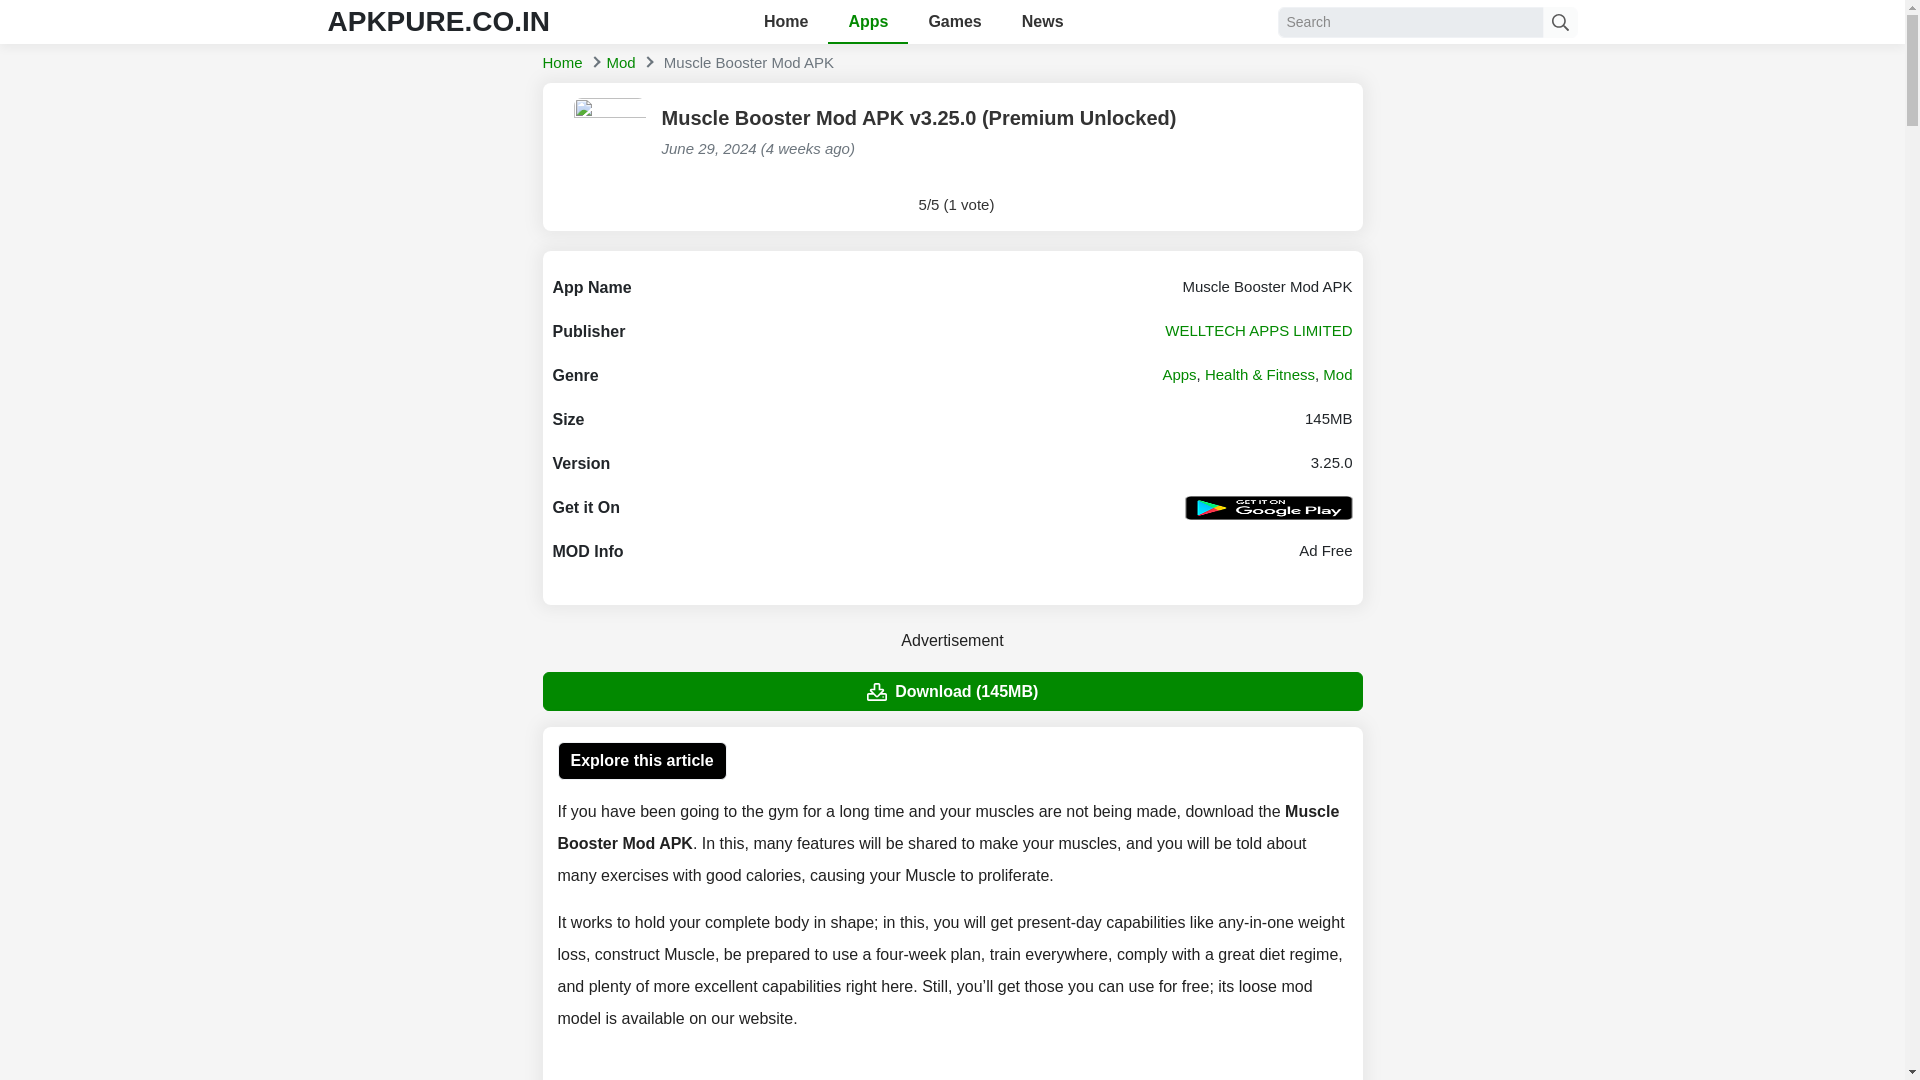 This screenshot has width=1920, height=1080. I want to click on Mod, so click(1336, 374).